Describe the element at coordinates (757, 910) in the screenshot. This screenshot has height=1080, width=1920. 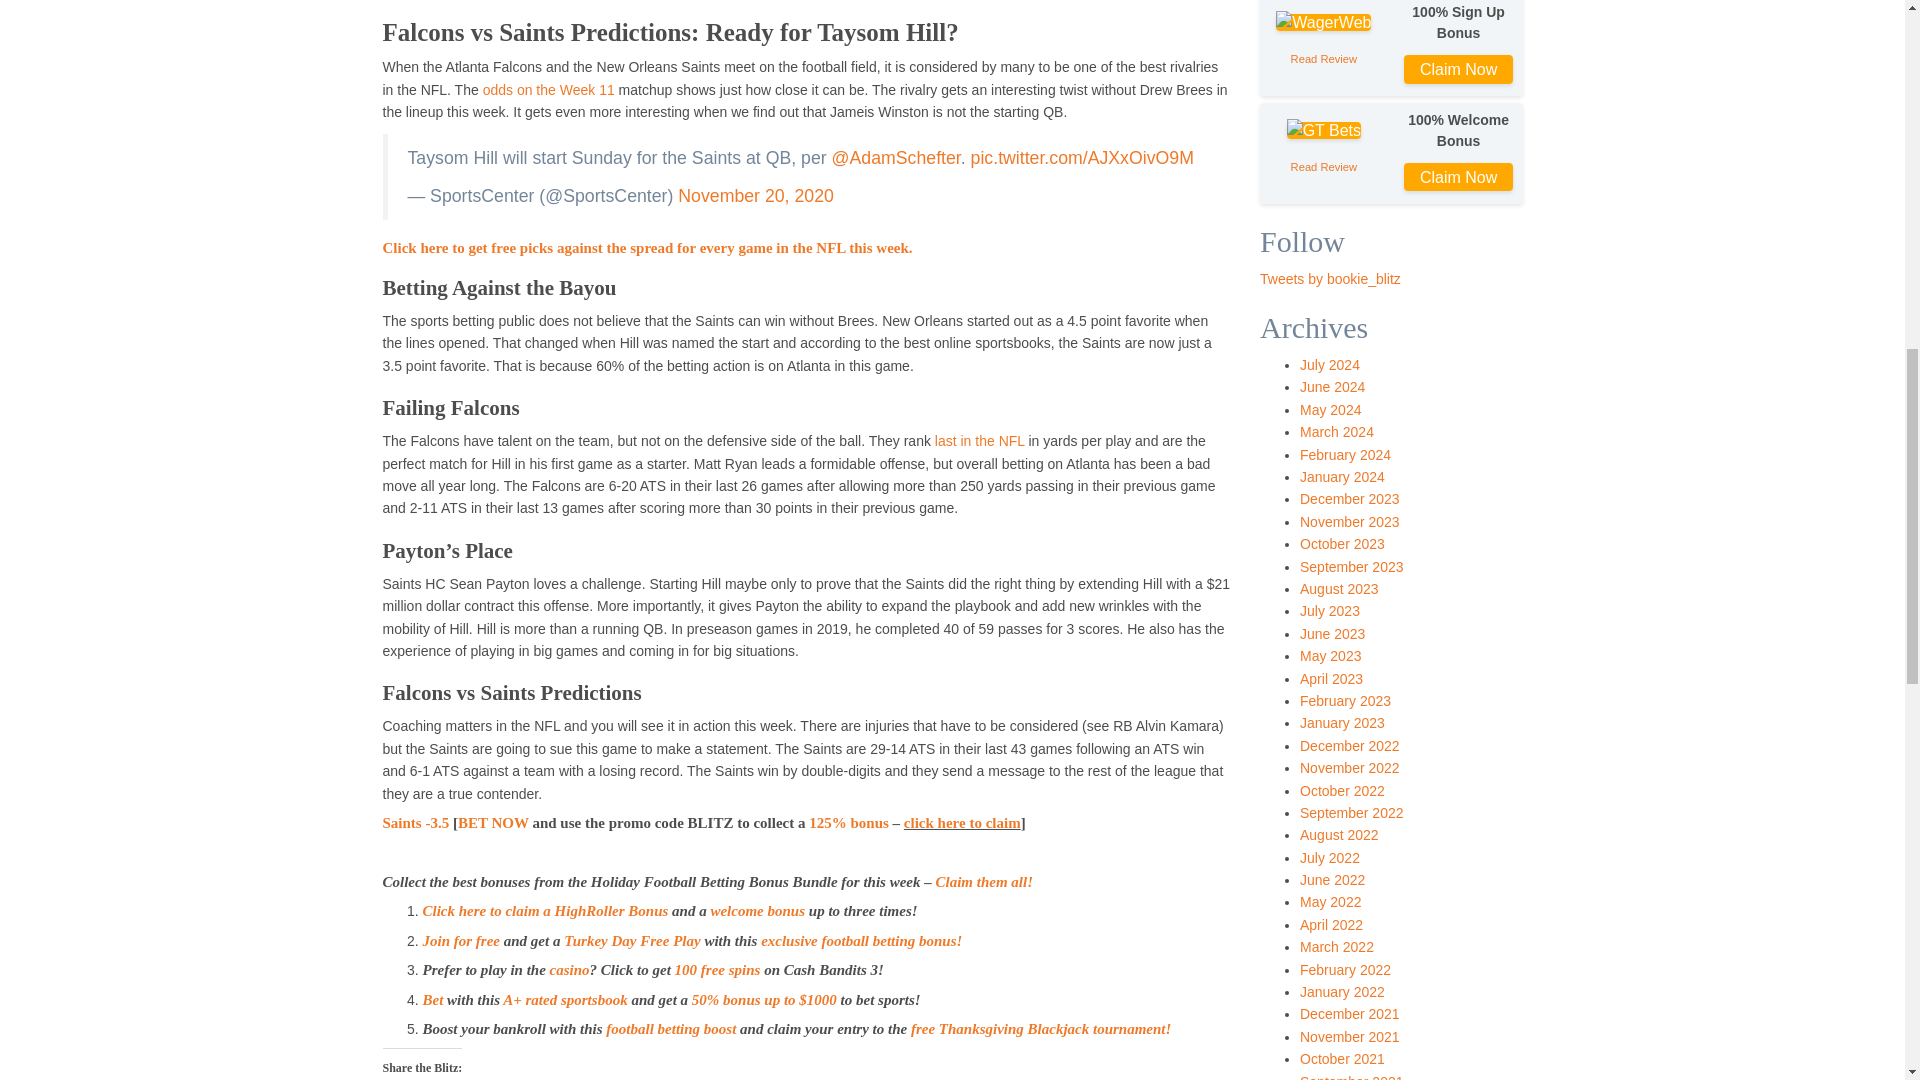
I see `welcome bonus` at that location.